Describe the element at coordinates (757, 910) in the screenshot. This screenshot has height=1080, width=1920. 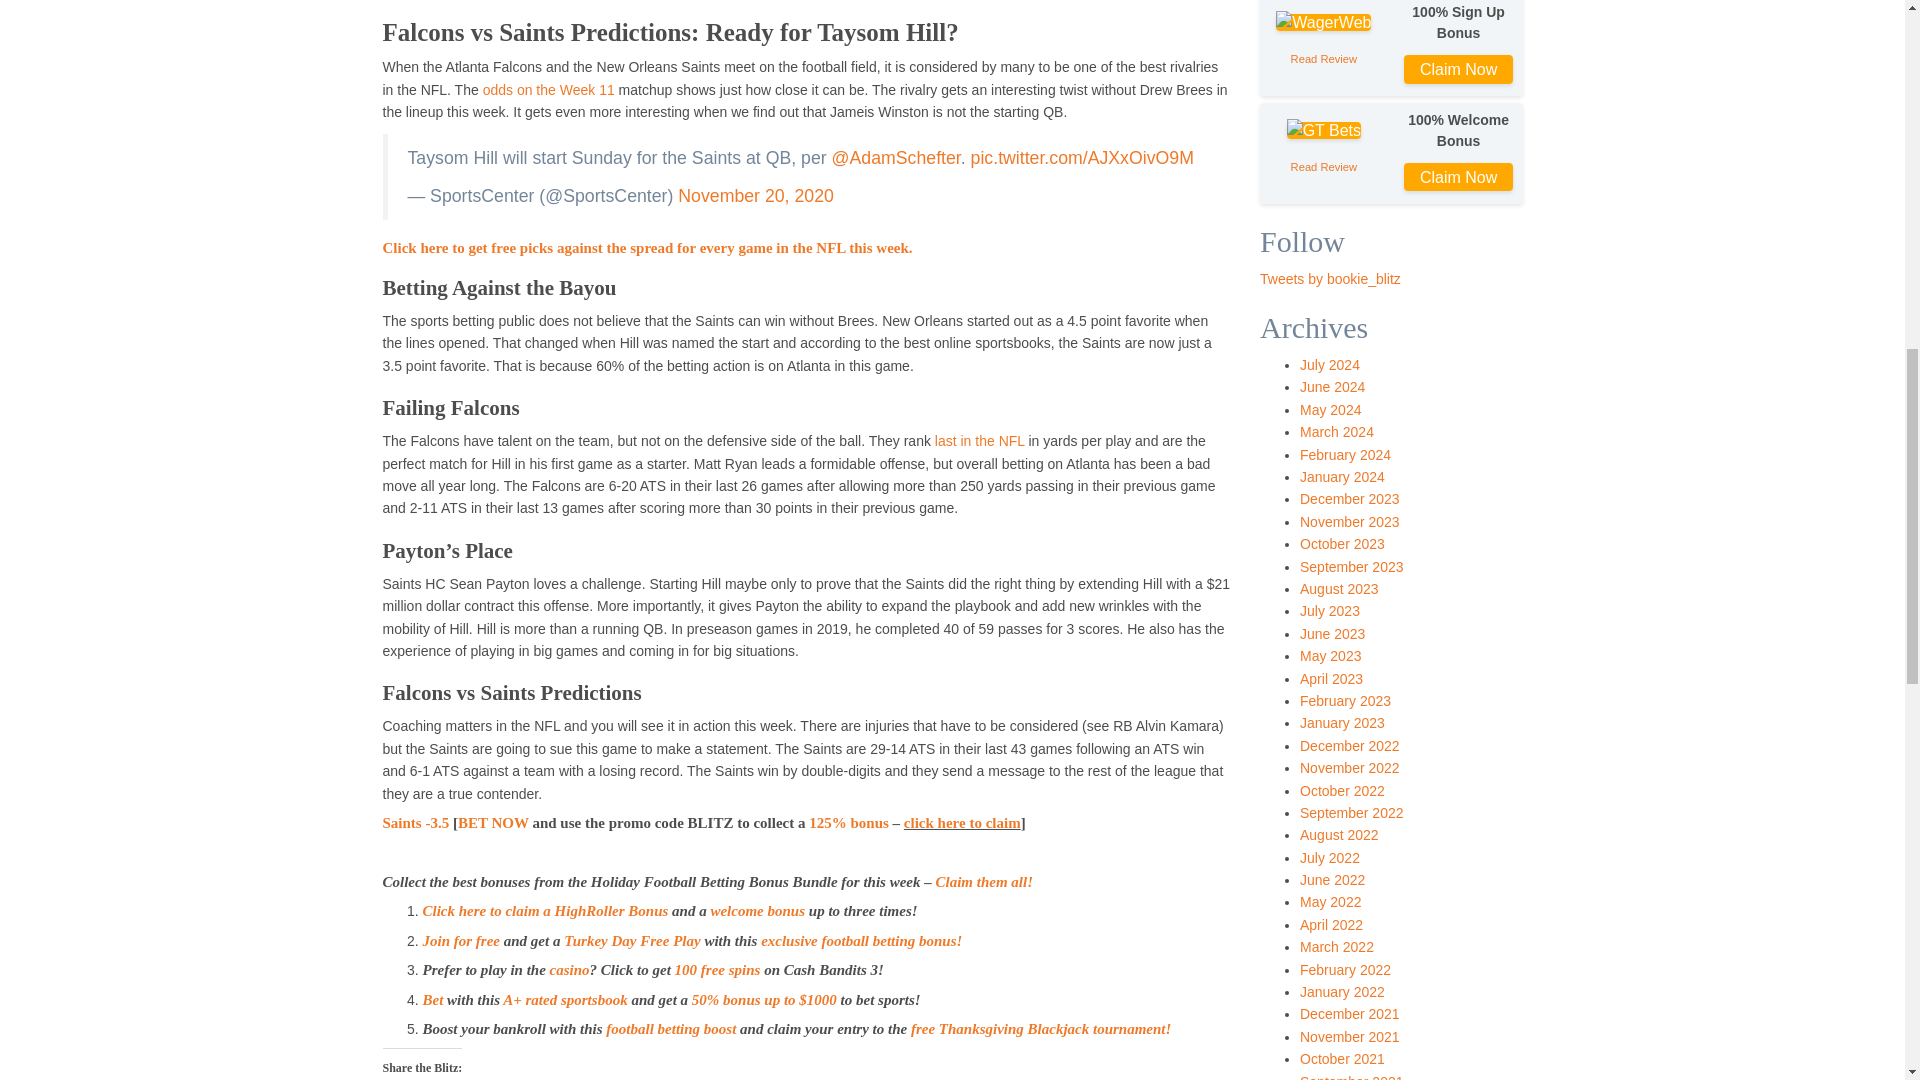
I see `welcome bonus` at that location.